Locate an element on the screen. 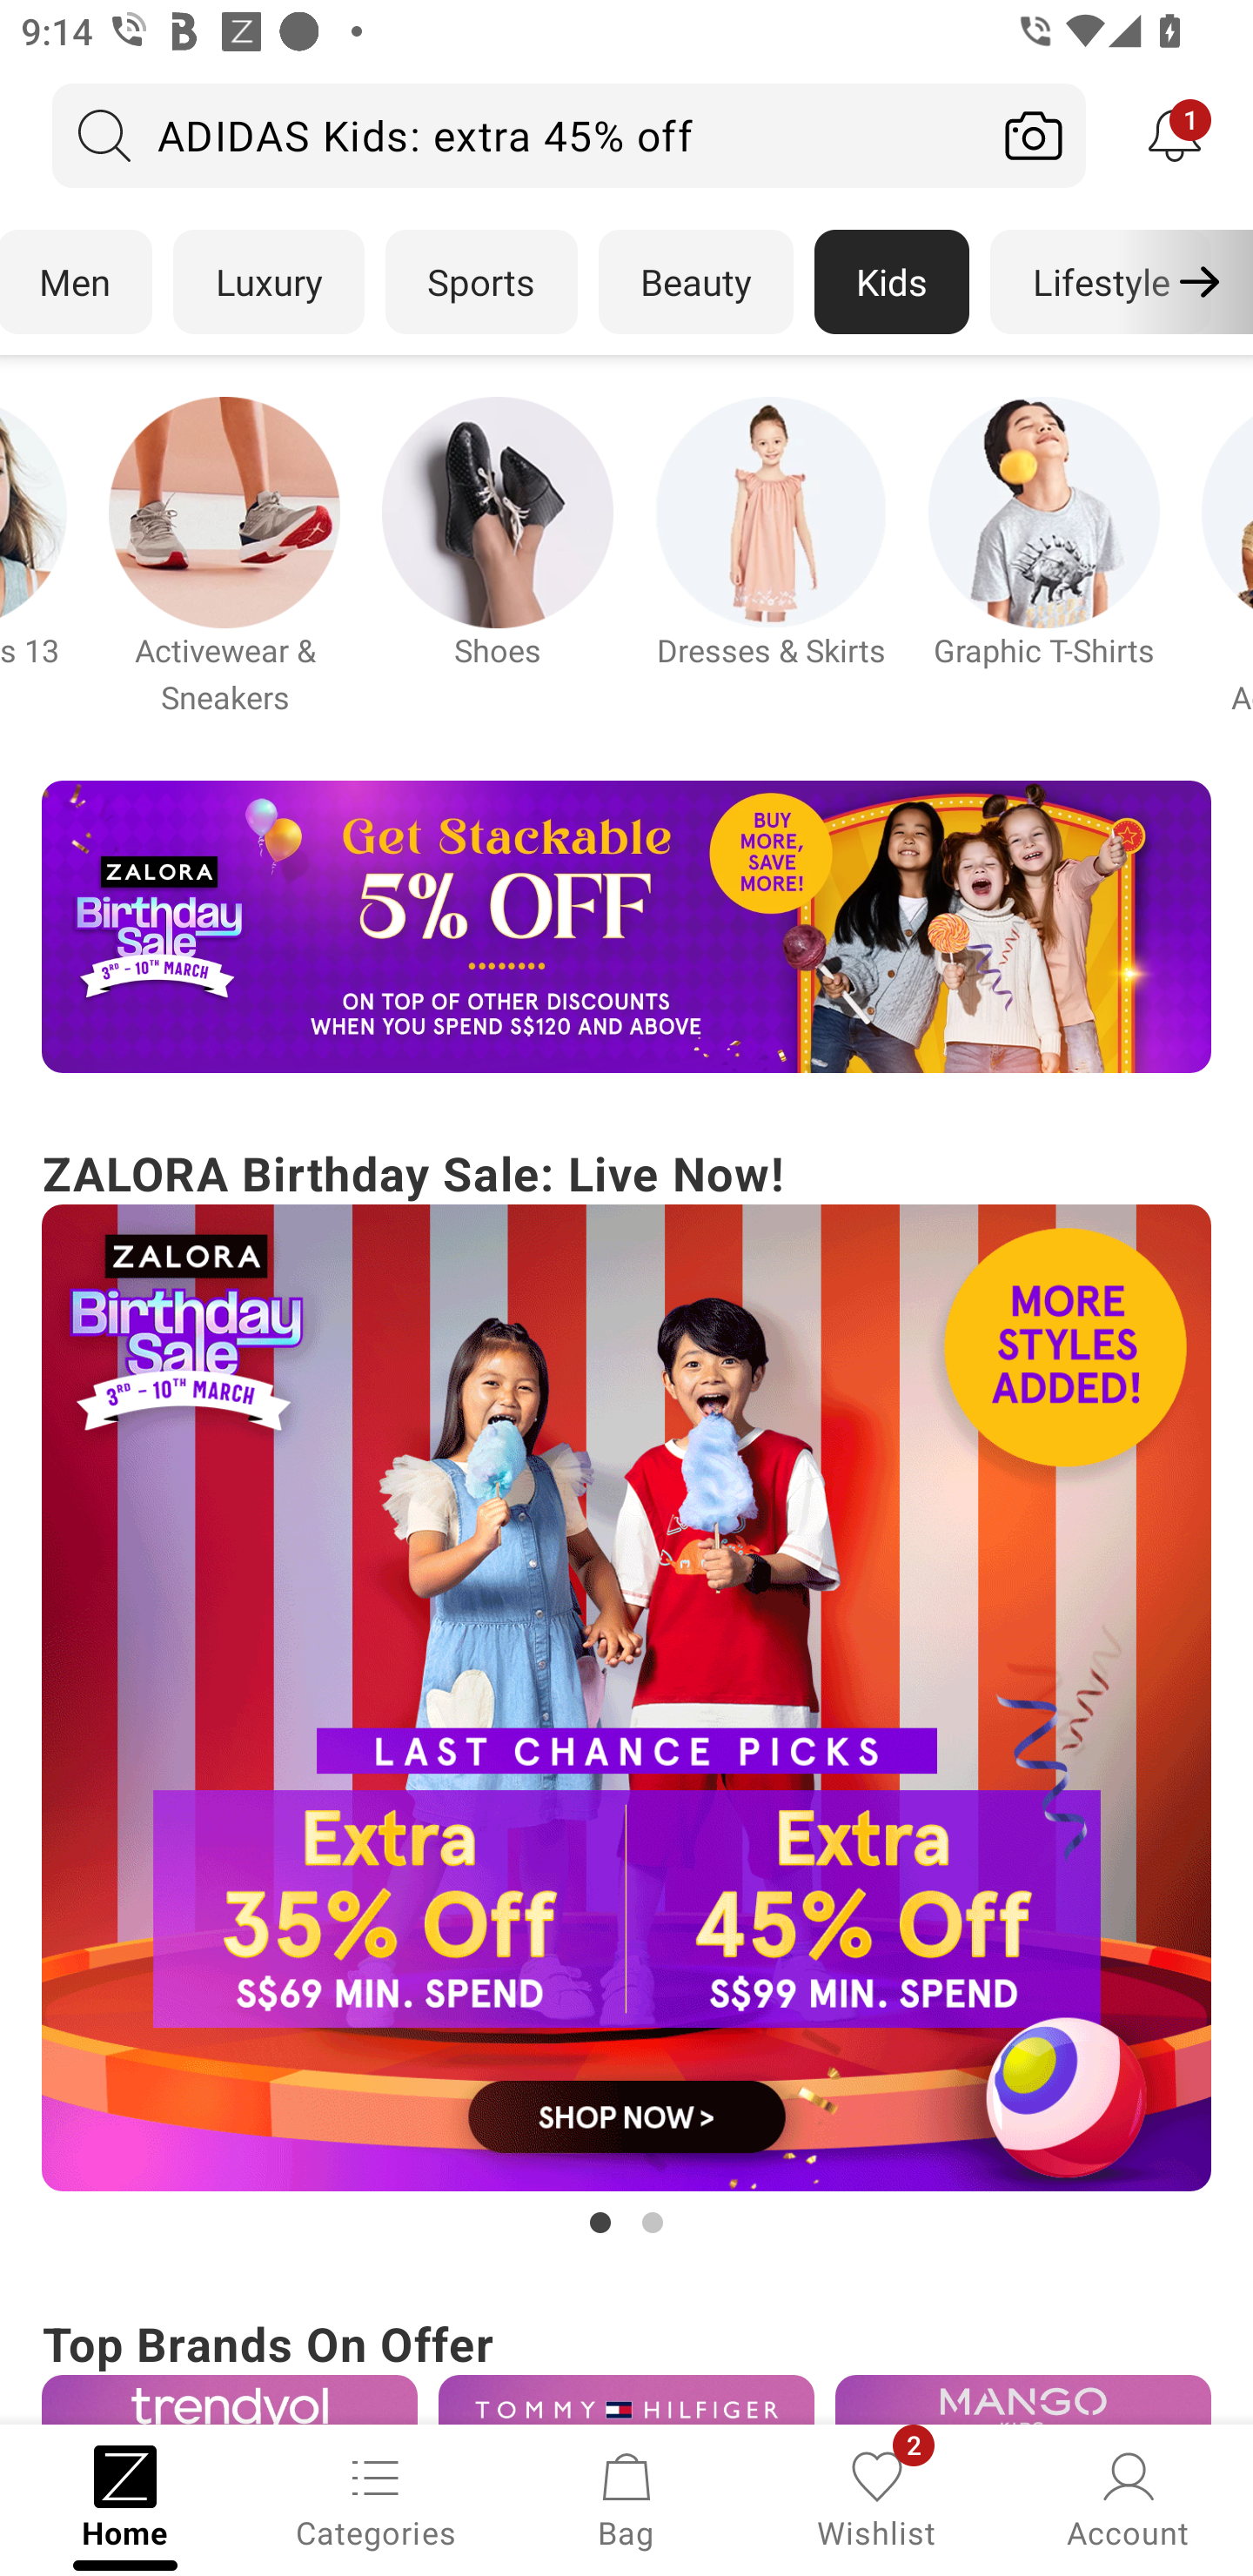 This screenshot has height=2576, width=1253. Campaign banner is located at coordinates (626, 2399).